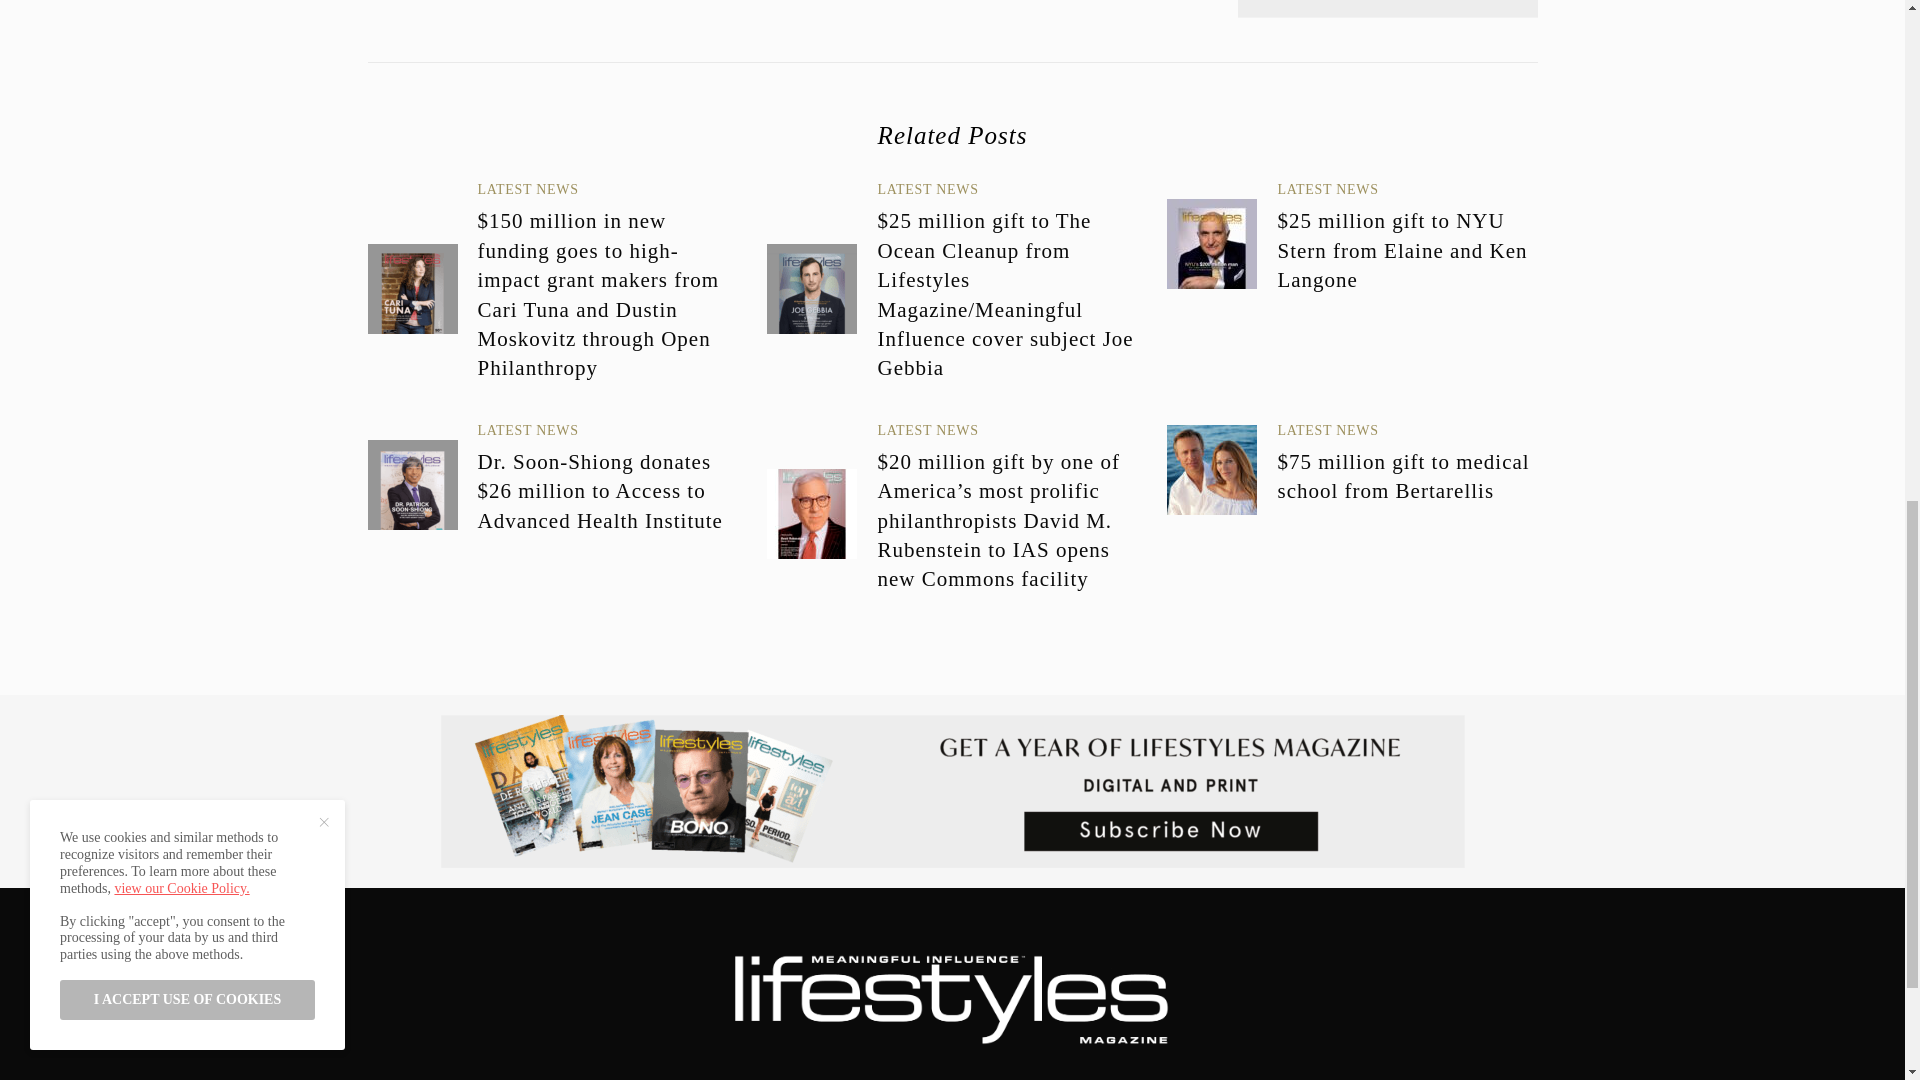 Image resolution: width=1920 pixels, height=1080 pixels. Describe the element at coordinates (528, 189) in the screenshot. I see `LATEST NEWS` at that location.